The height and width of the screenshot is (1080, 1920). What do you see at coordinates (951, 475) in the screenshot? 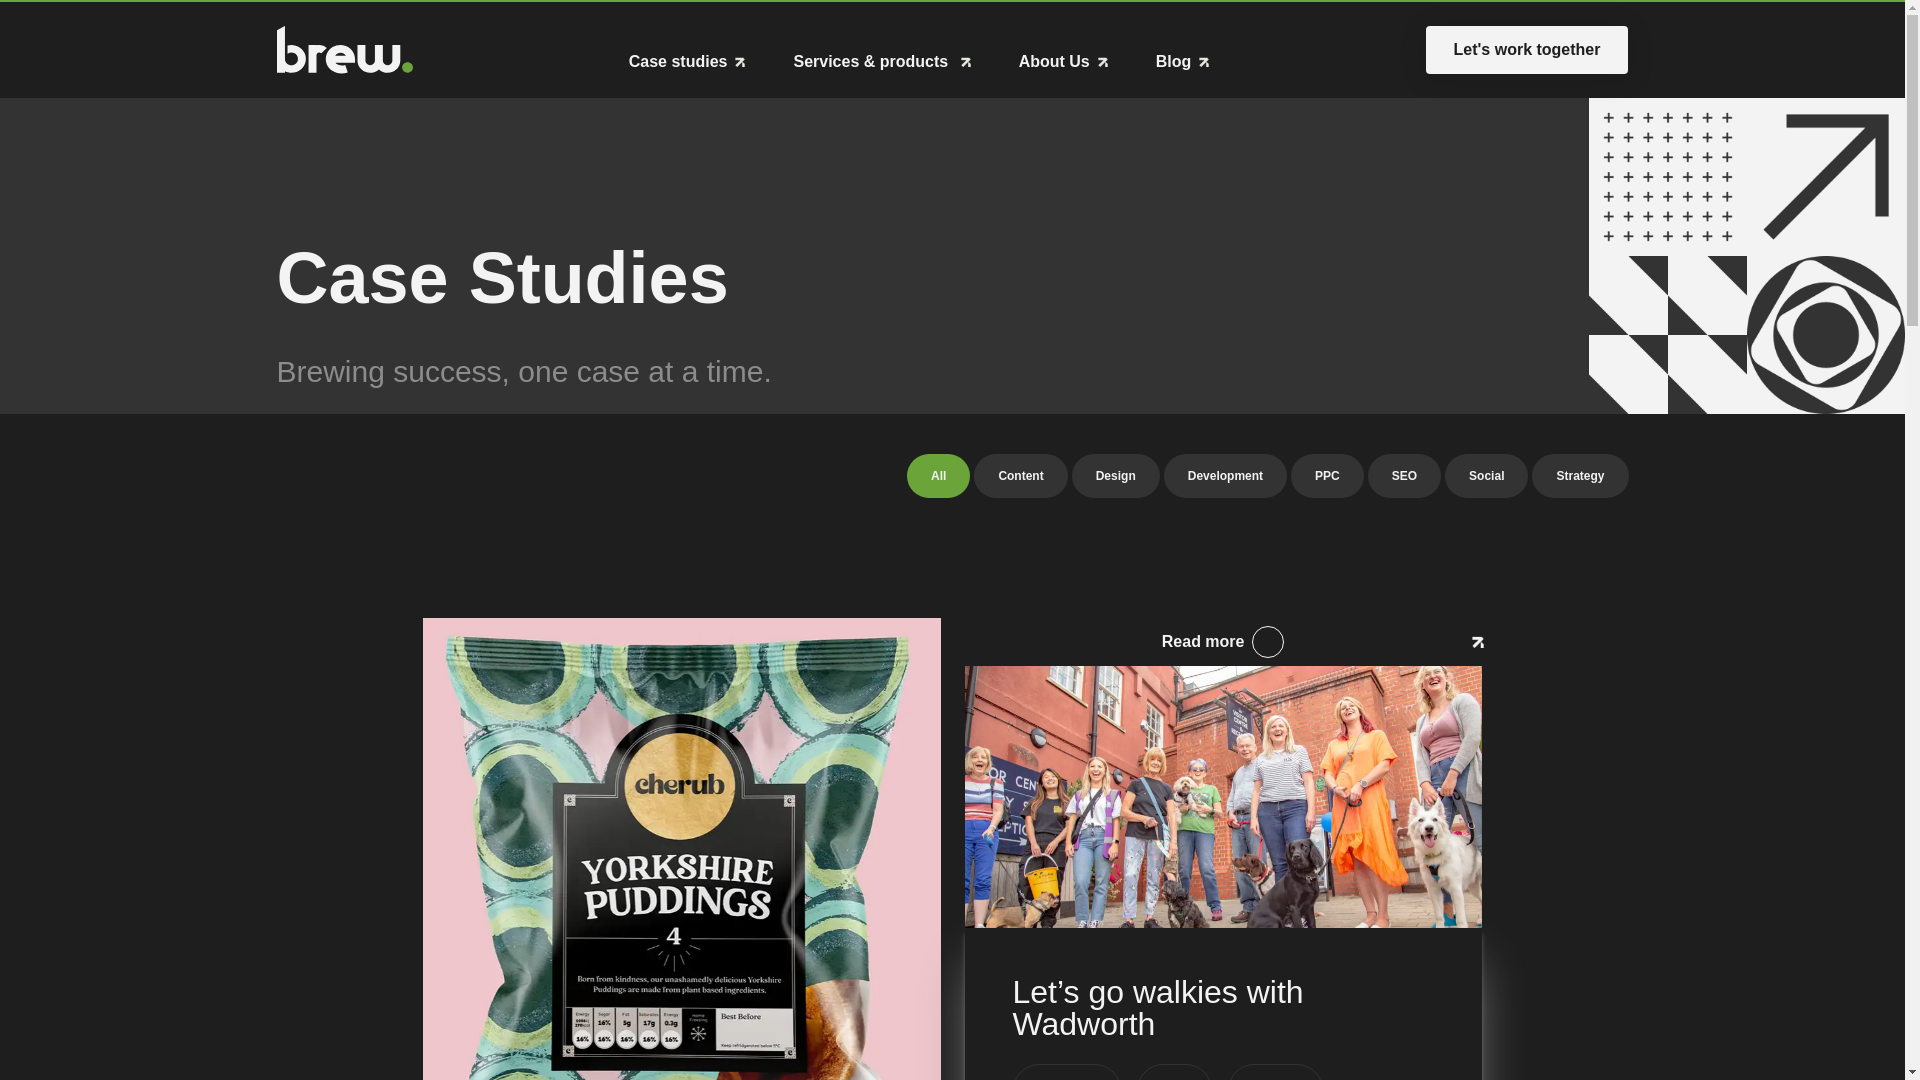
I see `Let's work together` at bounding box center [951, 475].